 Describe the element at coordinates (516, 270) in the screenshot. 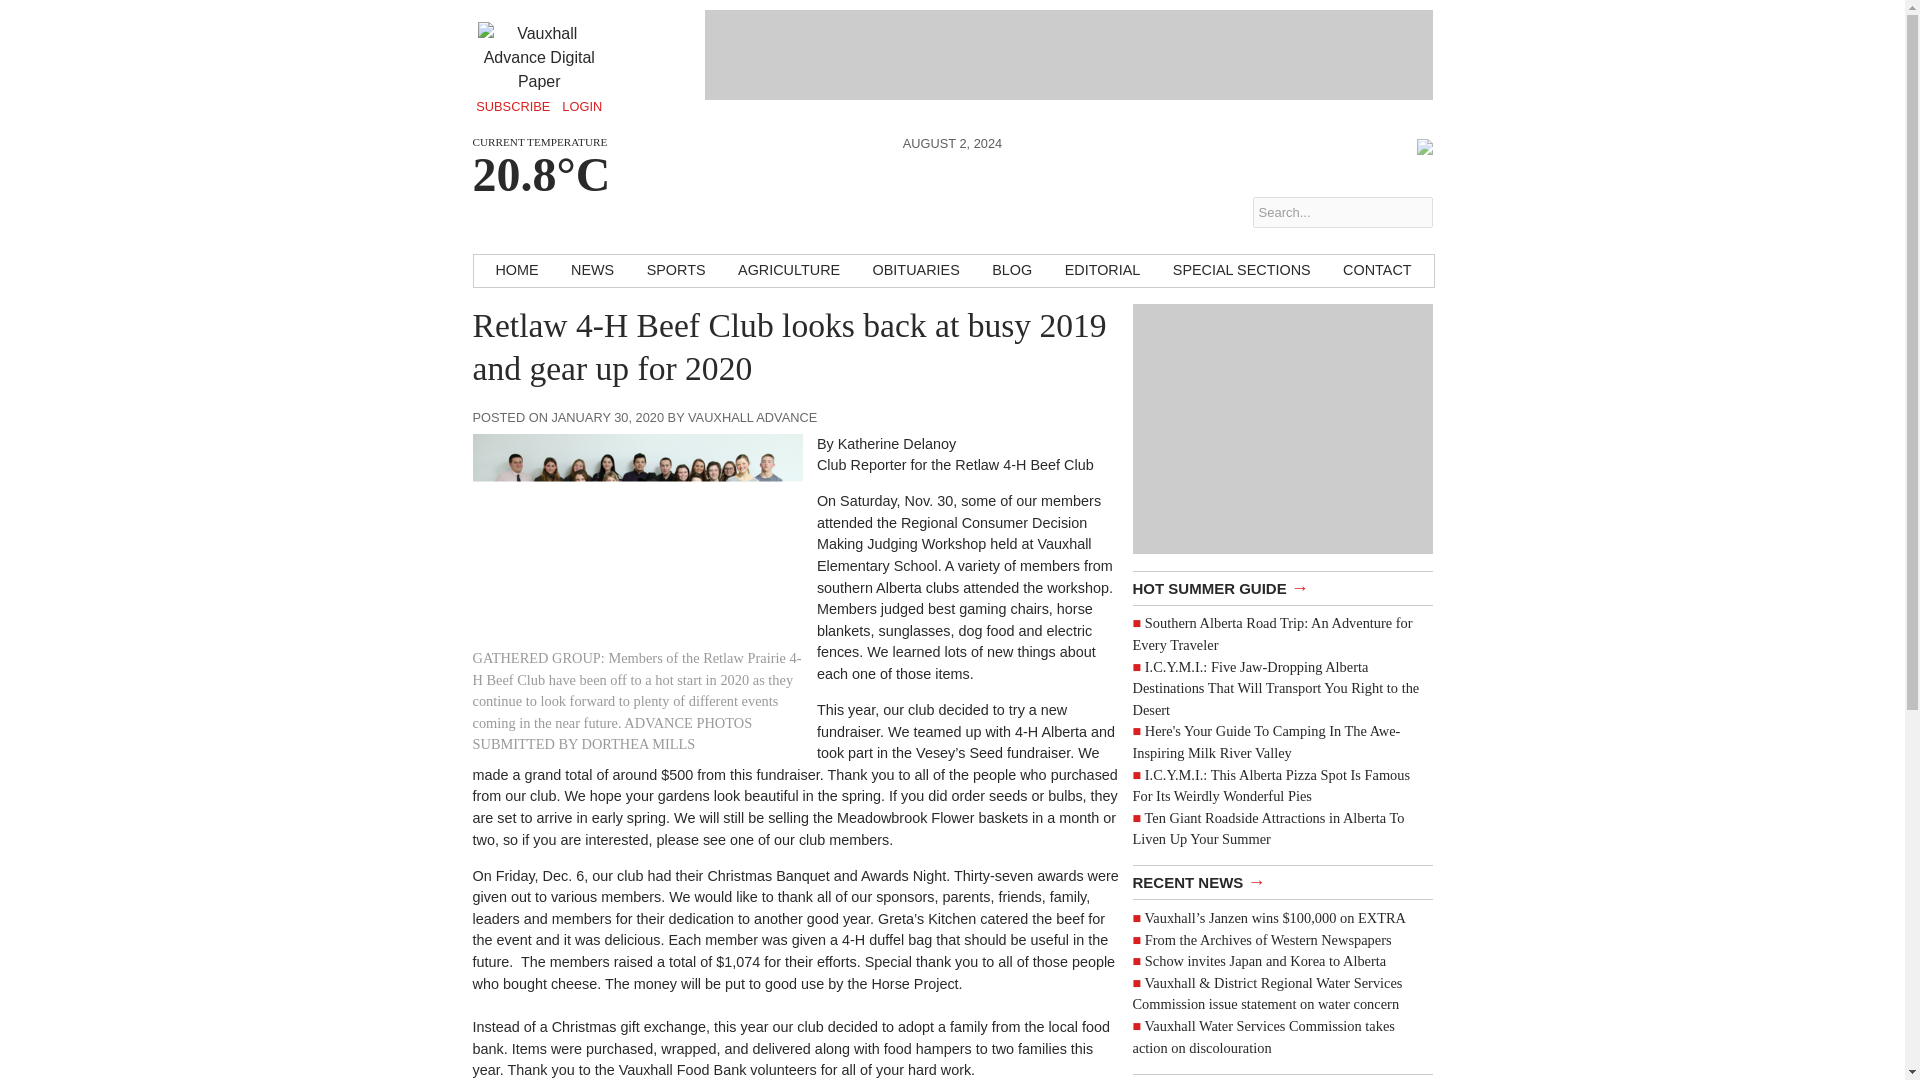

I see `HOME` at that location.